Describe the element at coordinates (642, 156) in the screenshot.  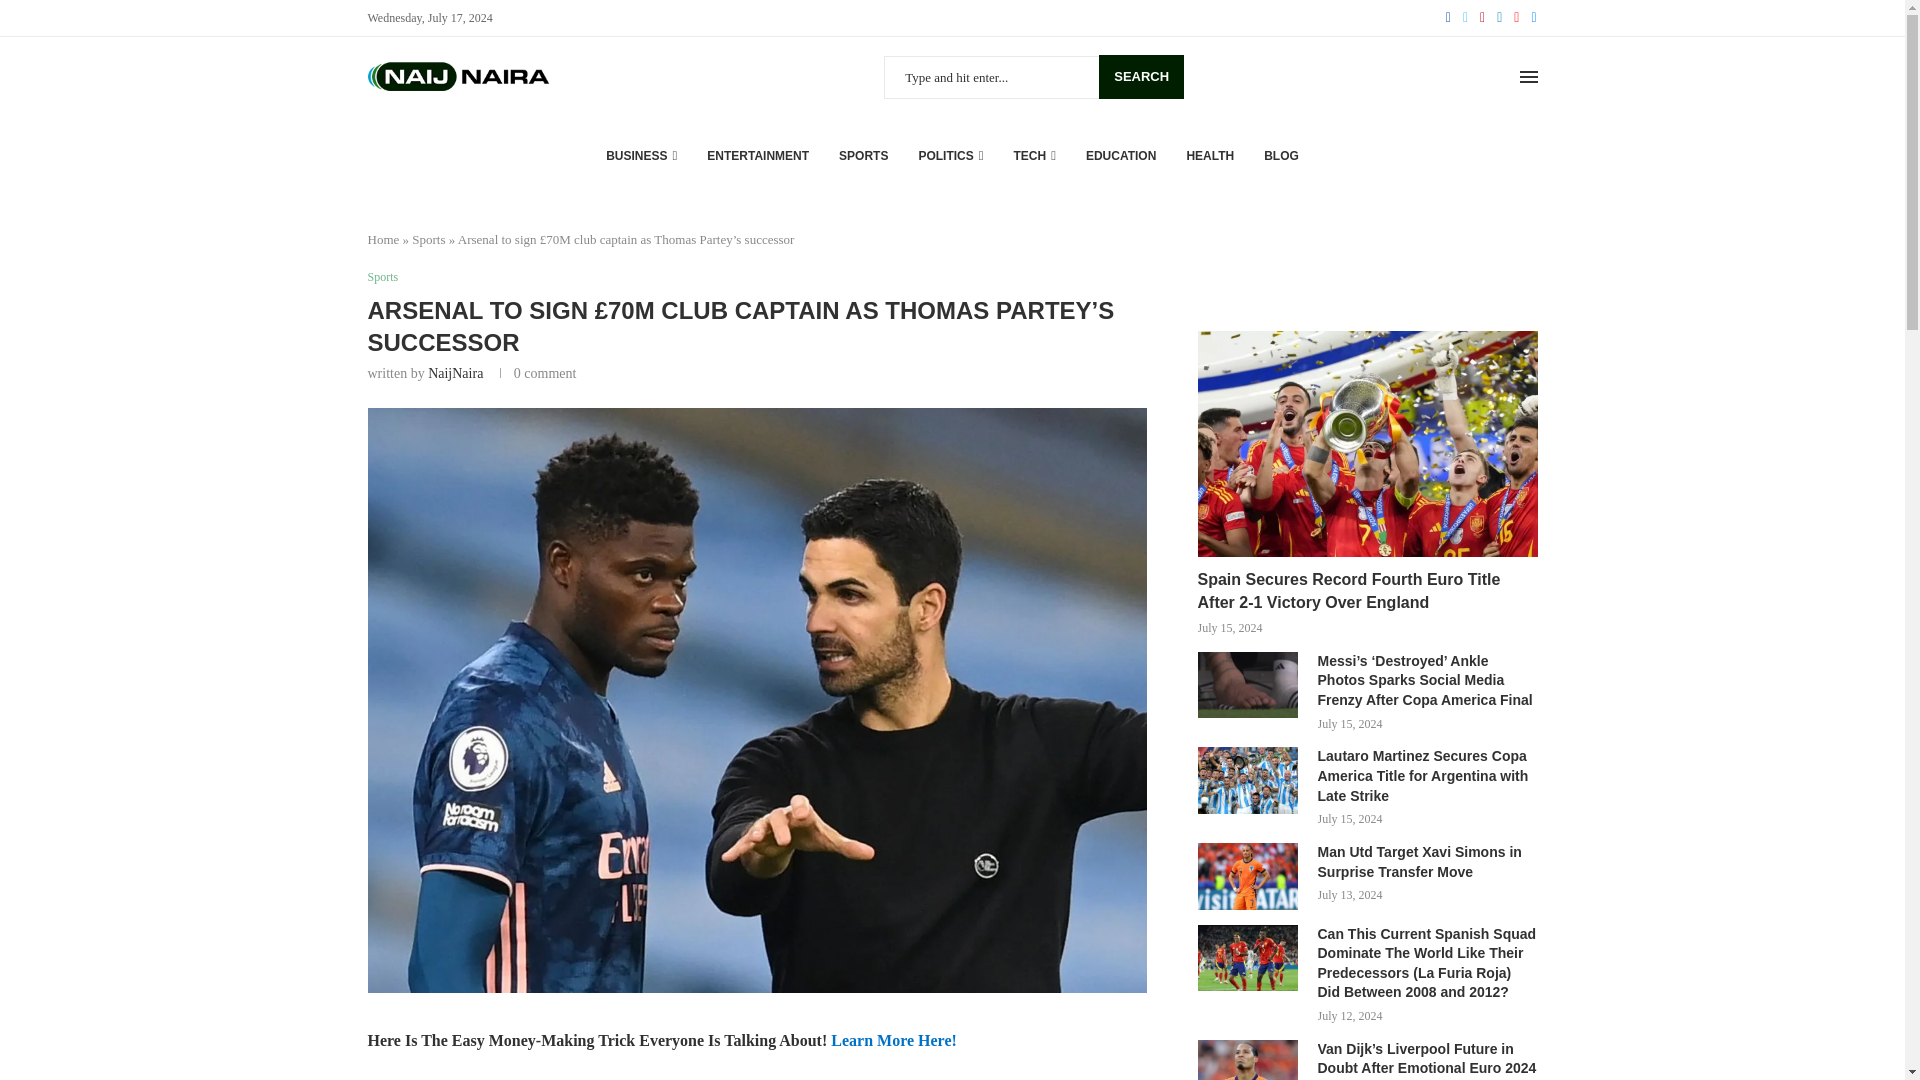
I see `BUSINESS` at that location.